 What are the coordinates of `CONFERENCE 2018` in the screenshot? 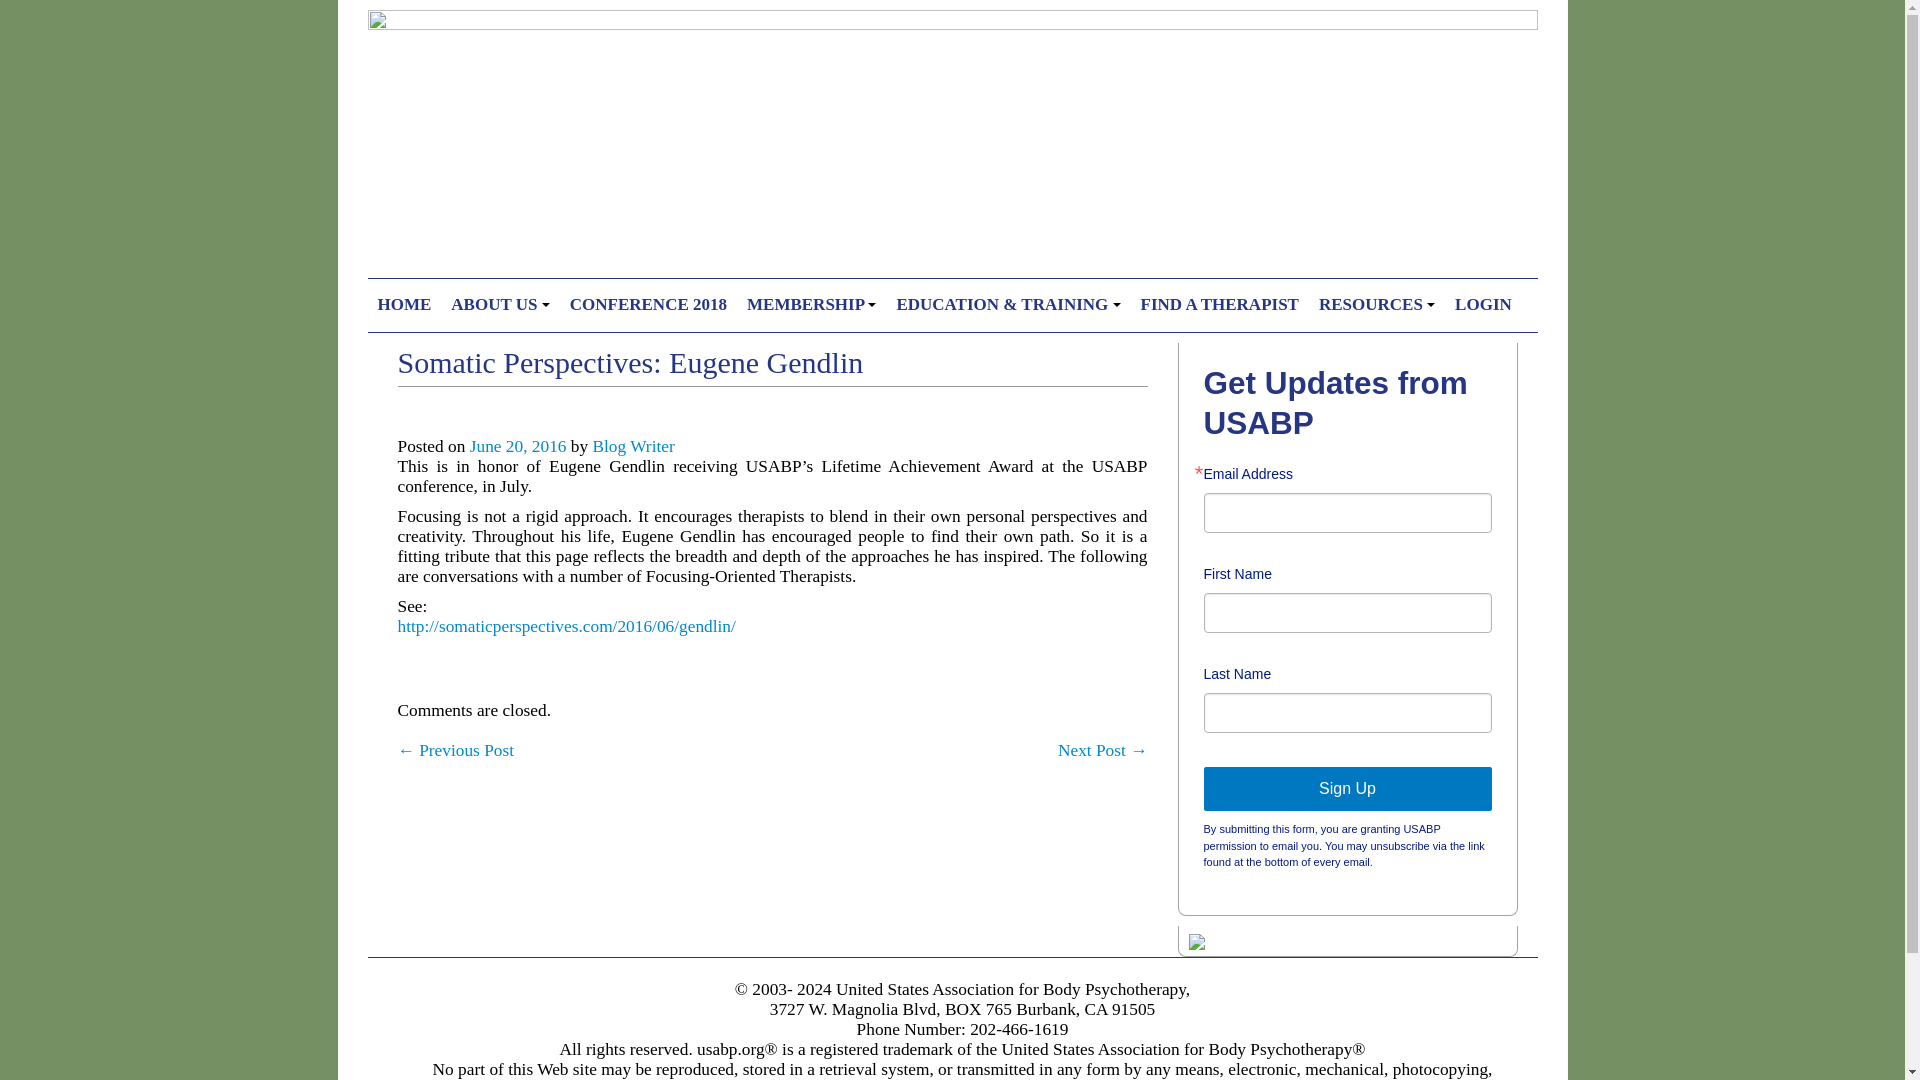 It's located at (648, 304).